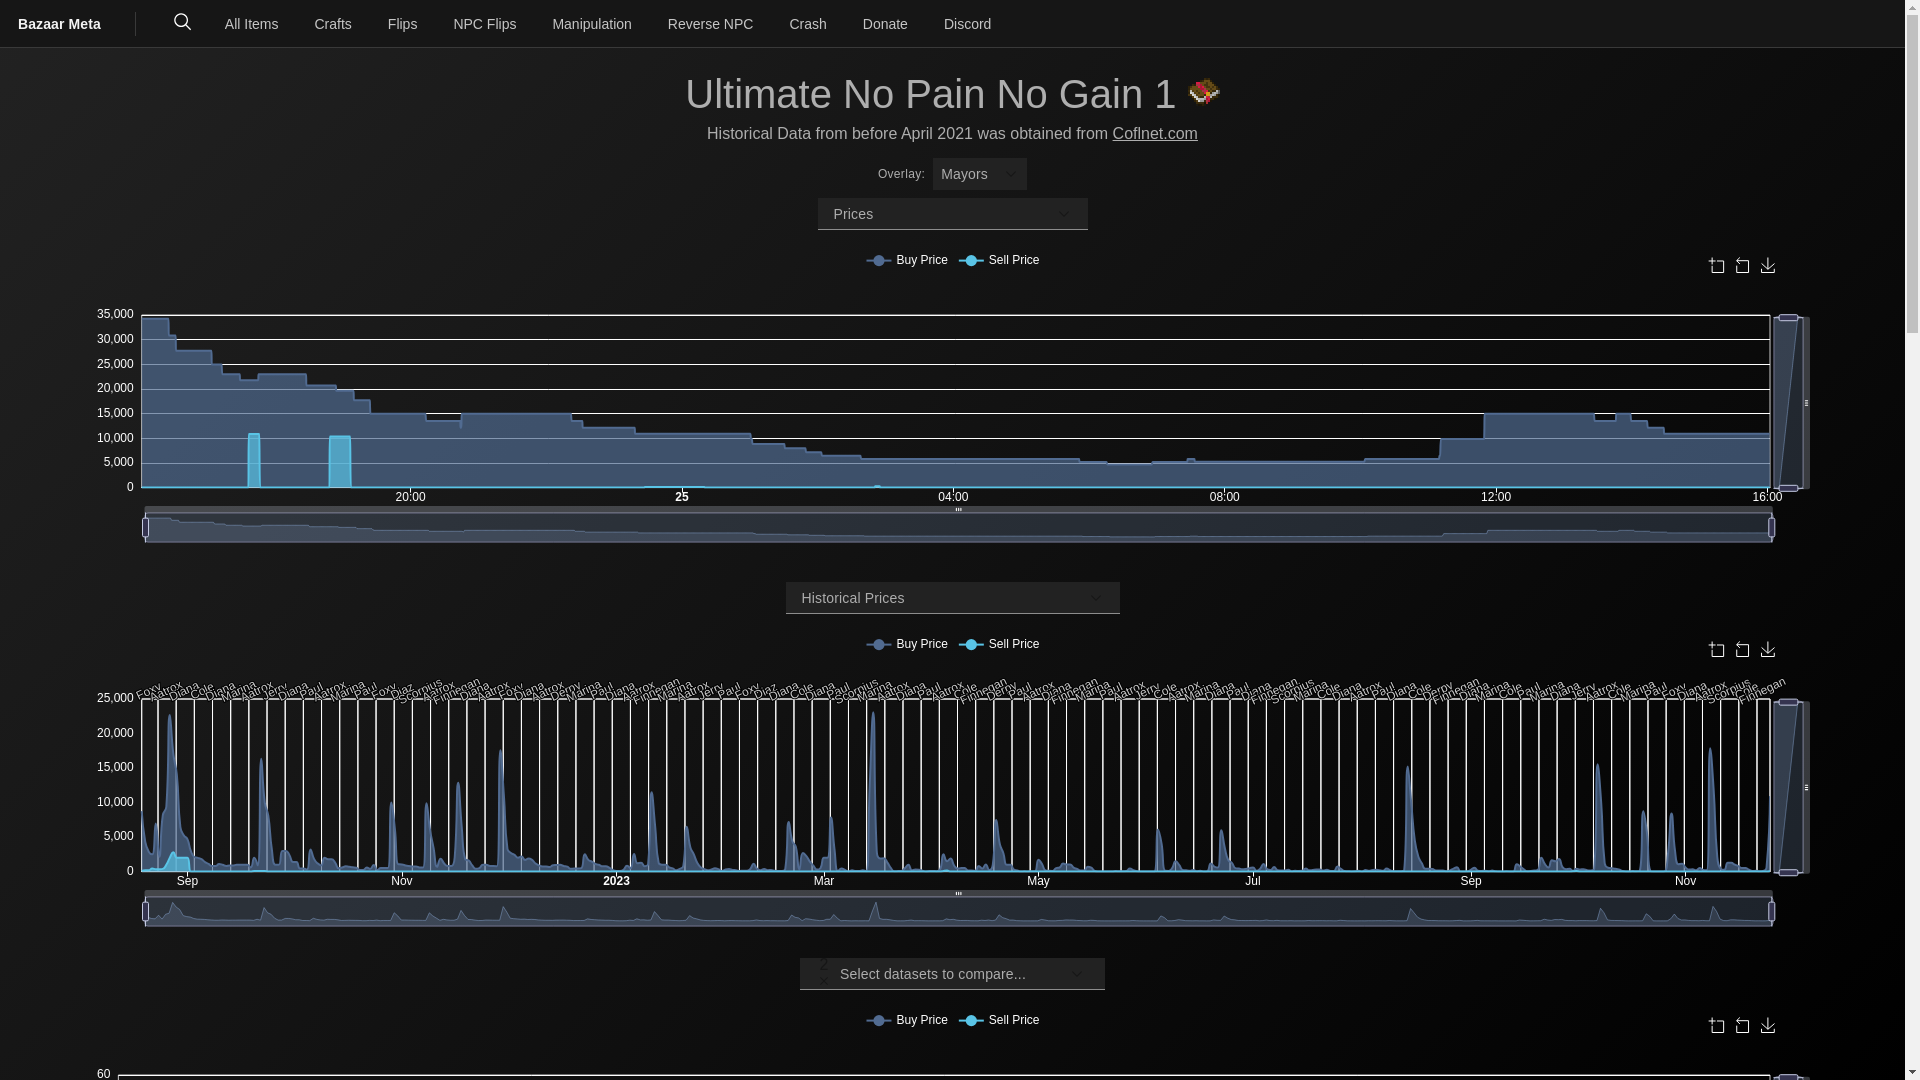 The width and height of the screenshot is (1920, 1080). What do you see at coordinates (68, 24) in the screenshot?
I see `Bazaar Meta` at bounding box center [68, 24].